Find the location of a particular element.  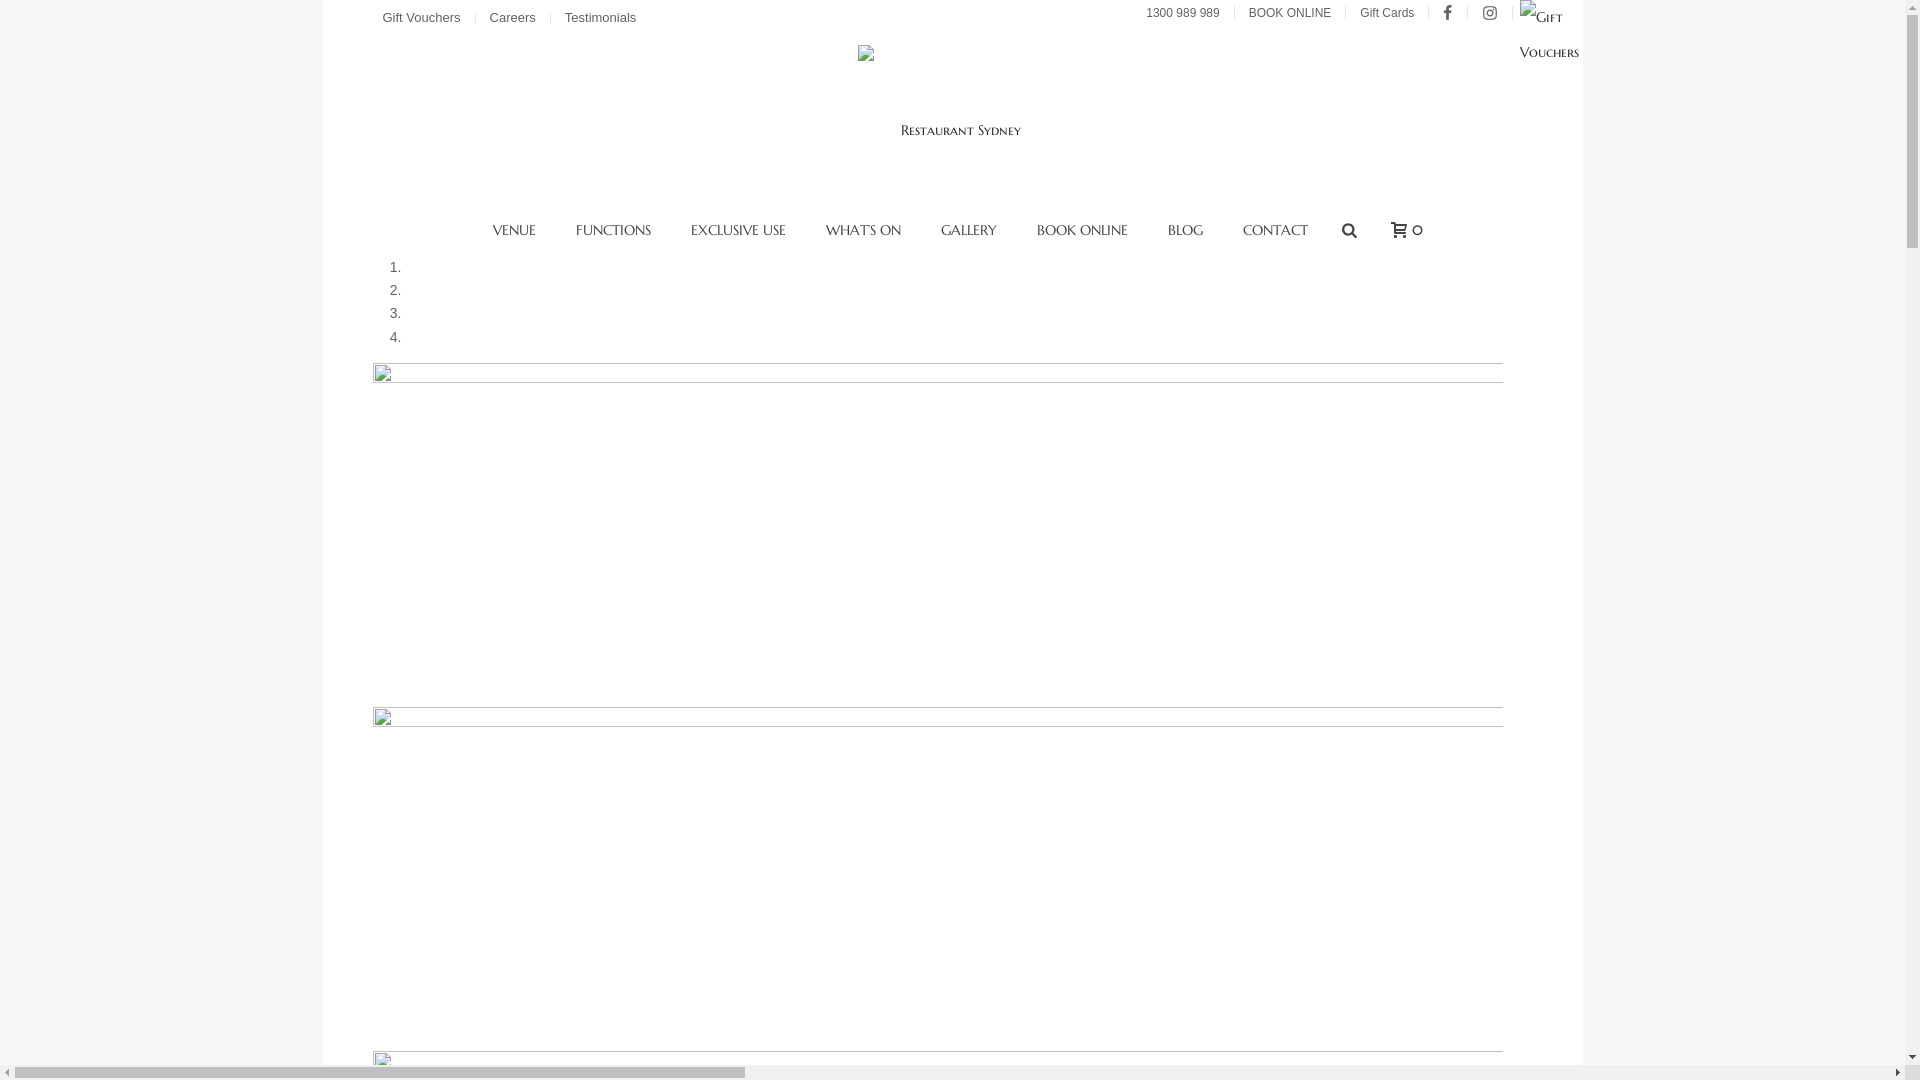

GALLERY is located at coordinates (969, 230).